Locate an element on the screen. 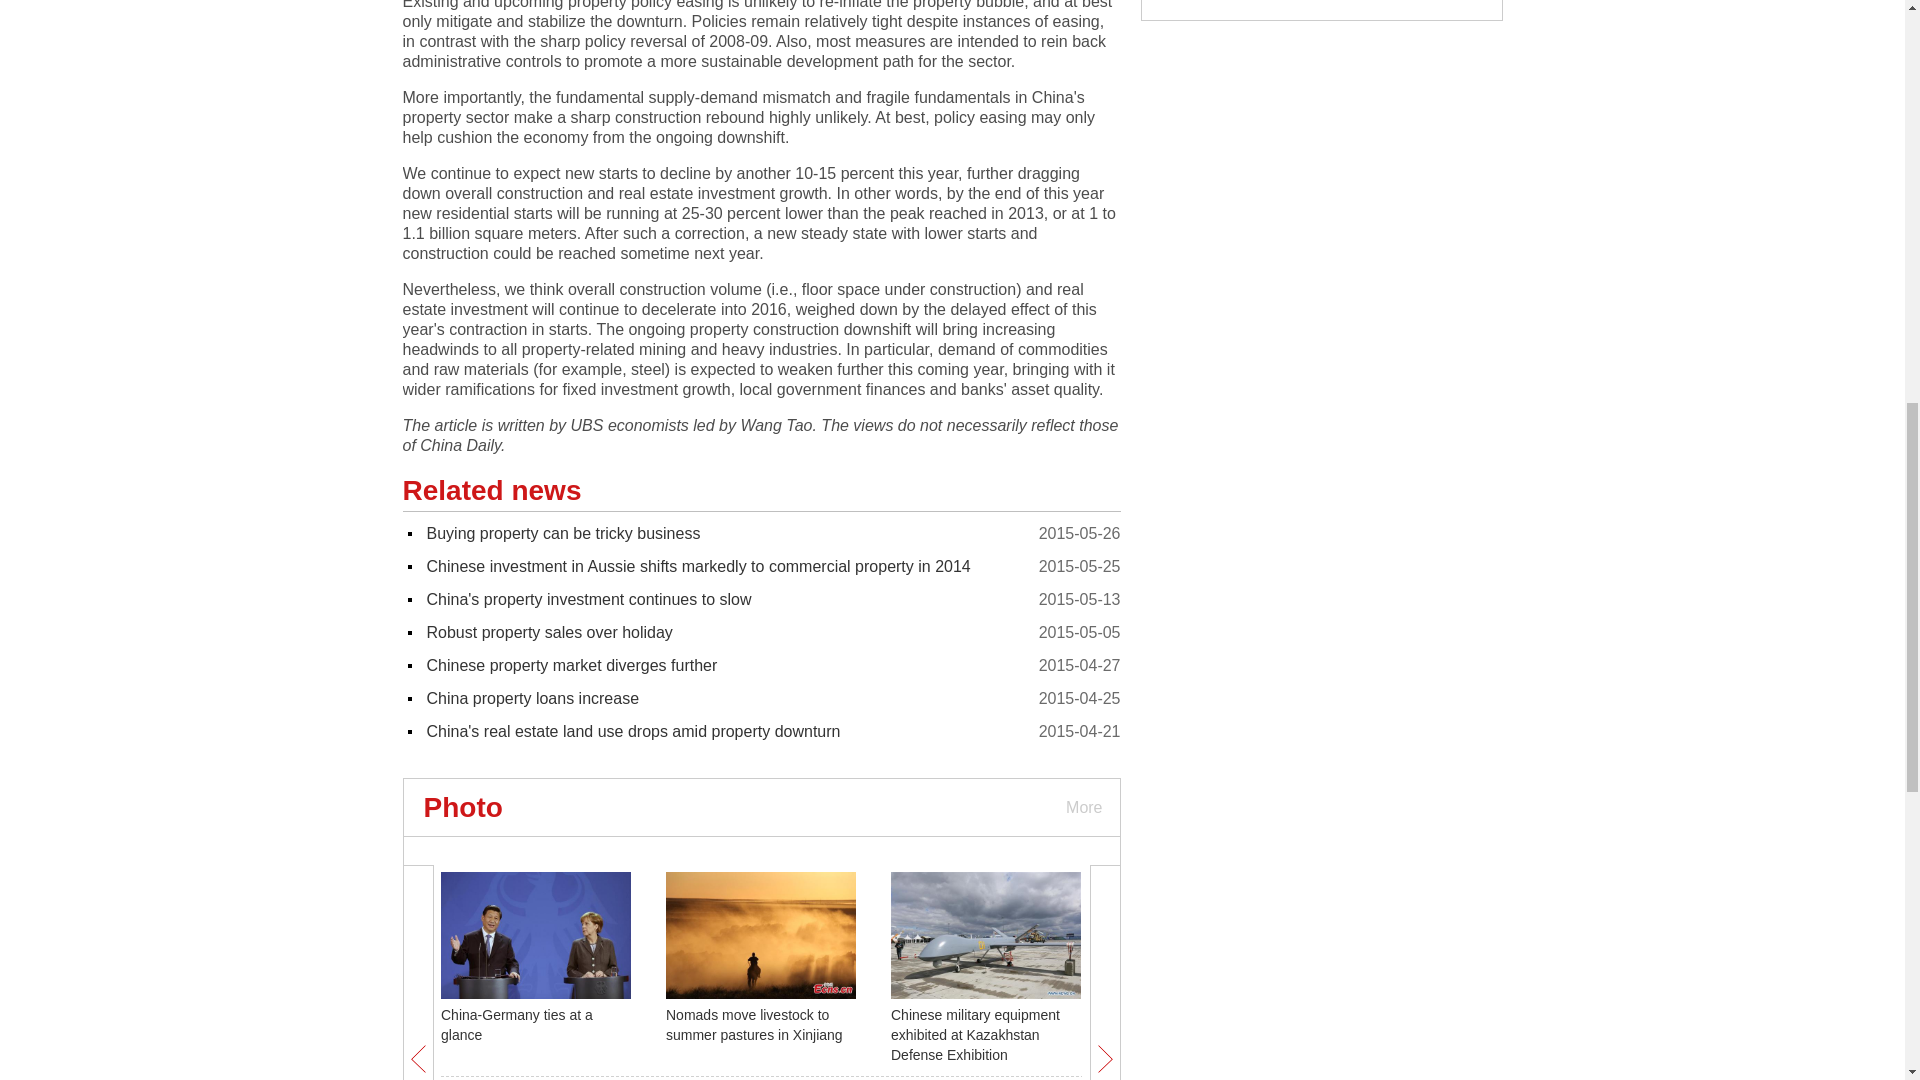 The width and height of the screenshot is (1920, 1080). China-Germany ties at a glance is located at coordinates (517, 1024).